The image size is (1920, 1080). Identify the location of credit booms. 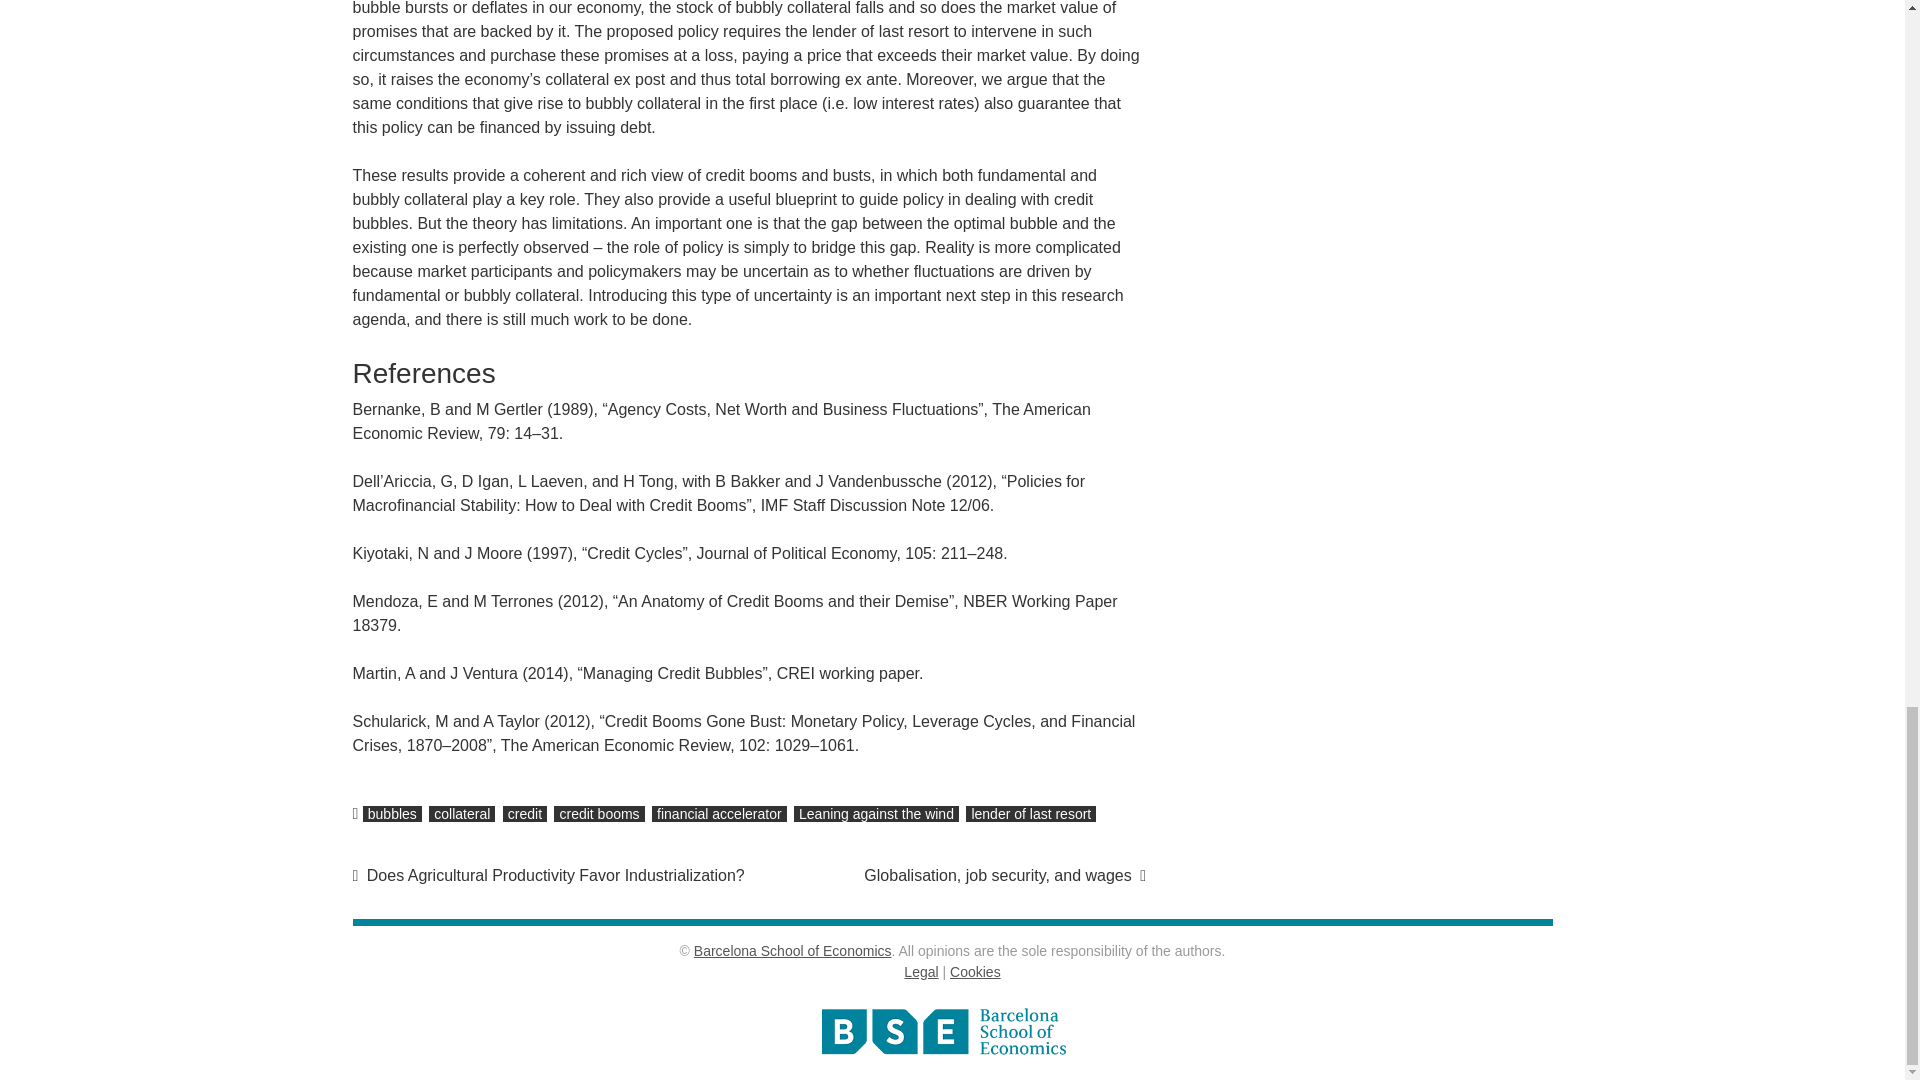
(598, 813).